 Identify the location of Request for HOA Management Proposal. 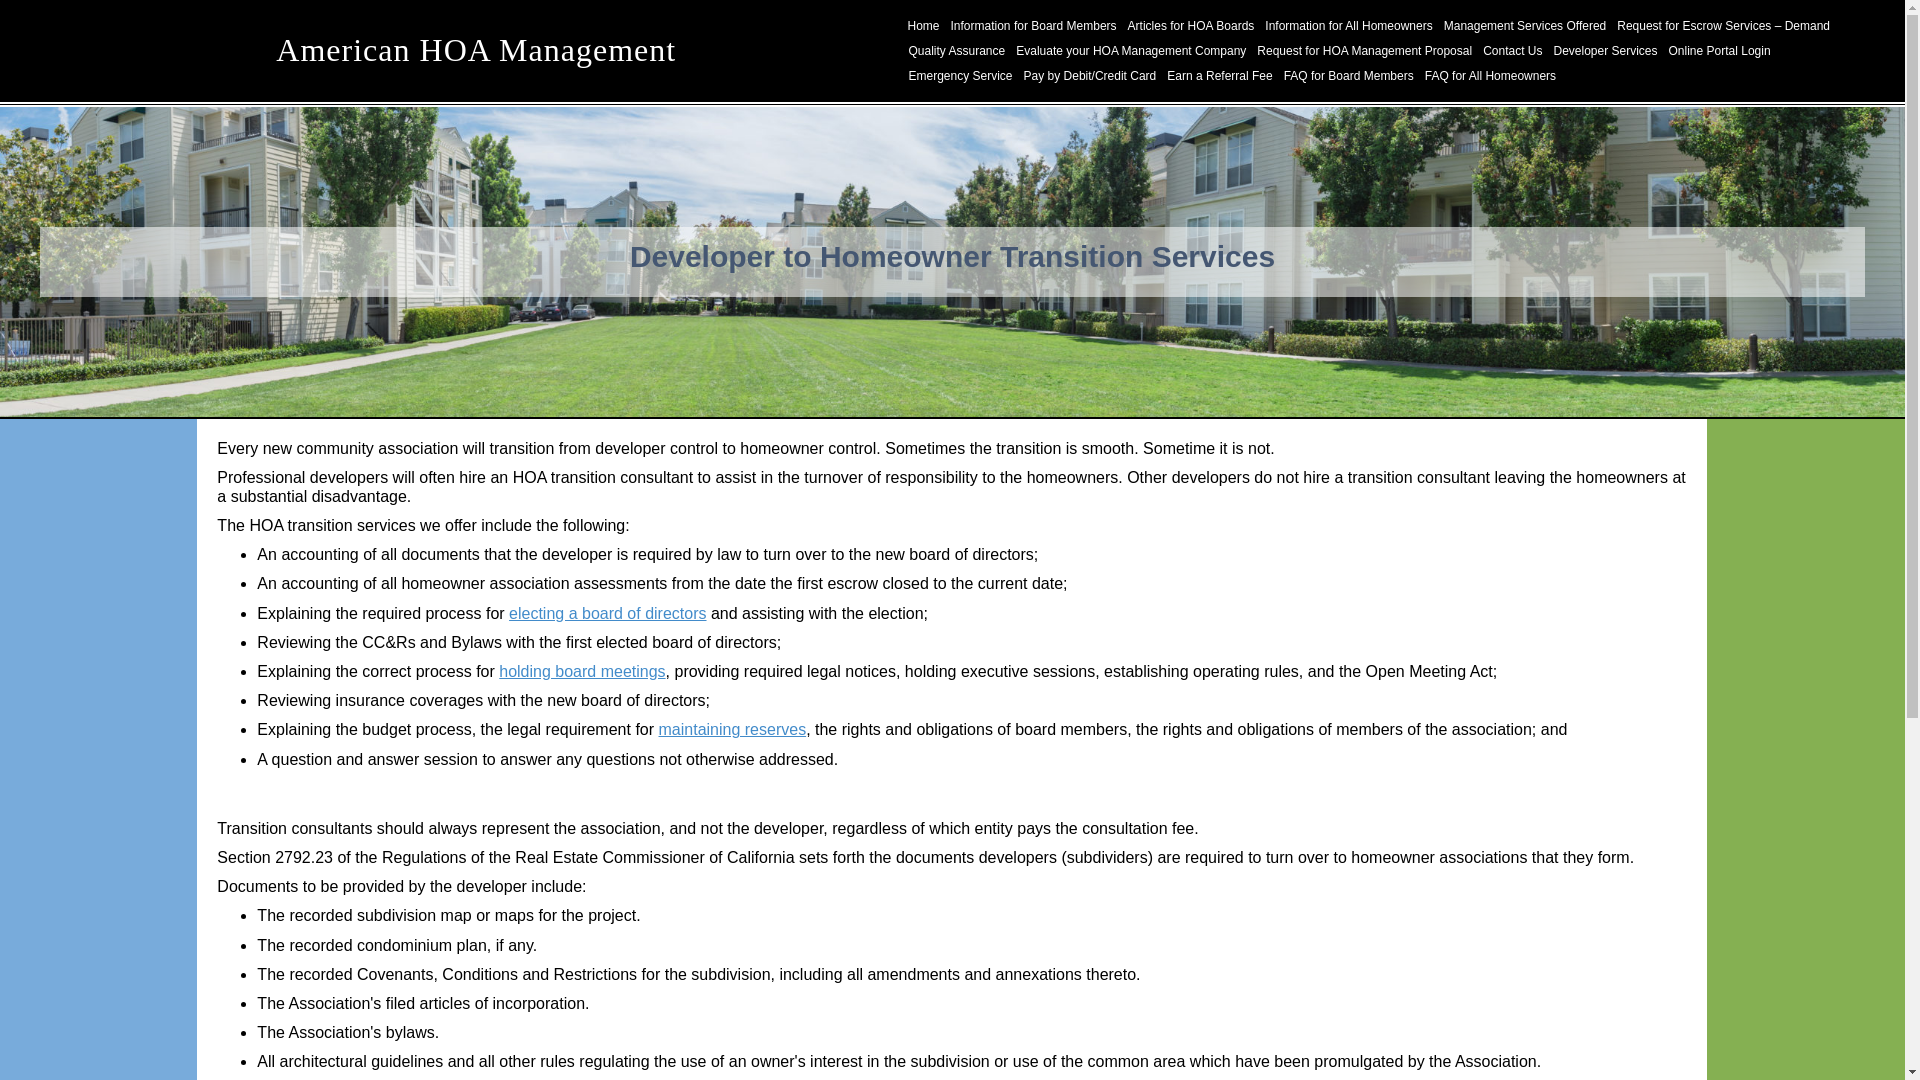
(1364, 50).